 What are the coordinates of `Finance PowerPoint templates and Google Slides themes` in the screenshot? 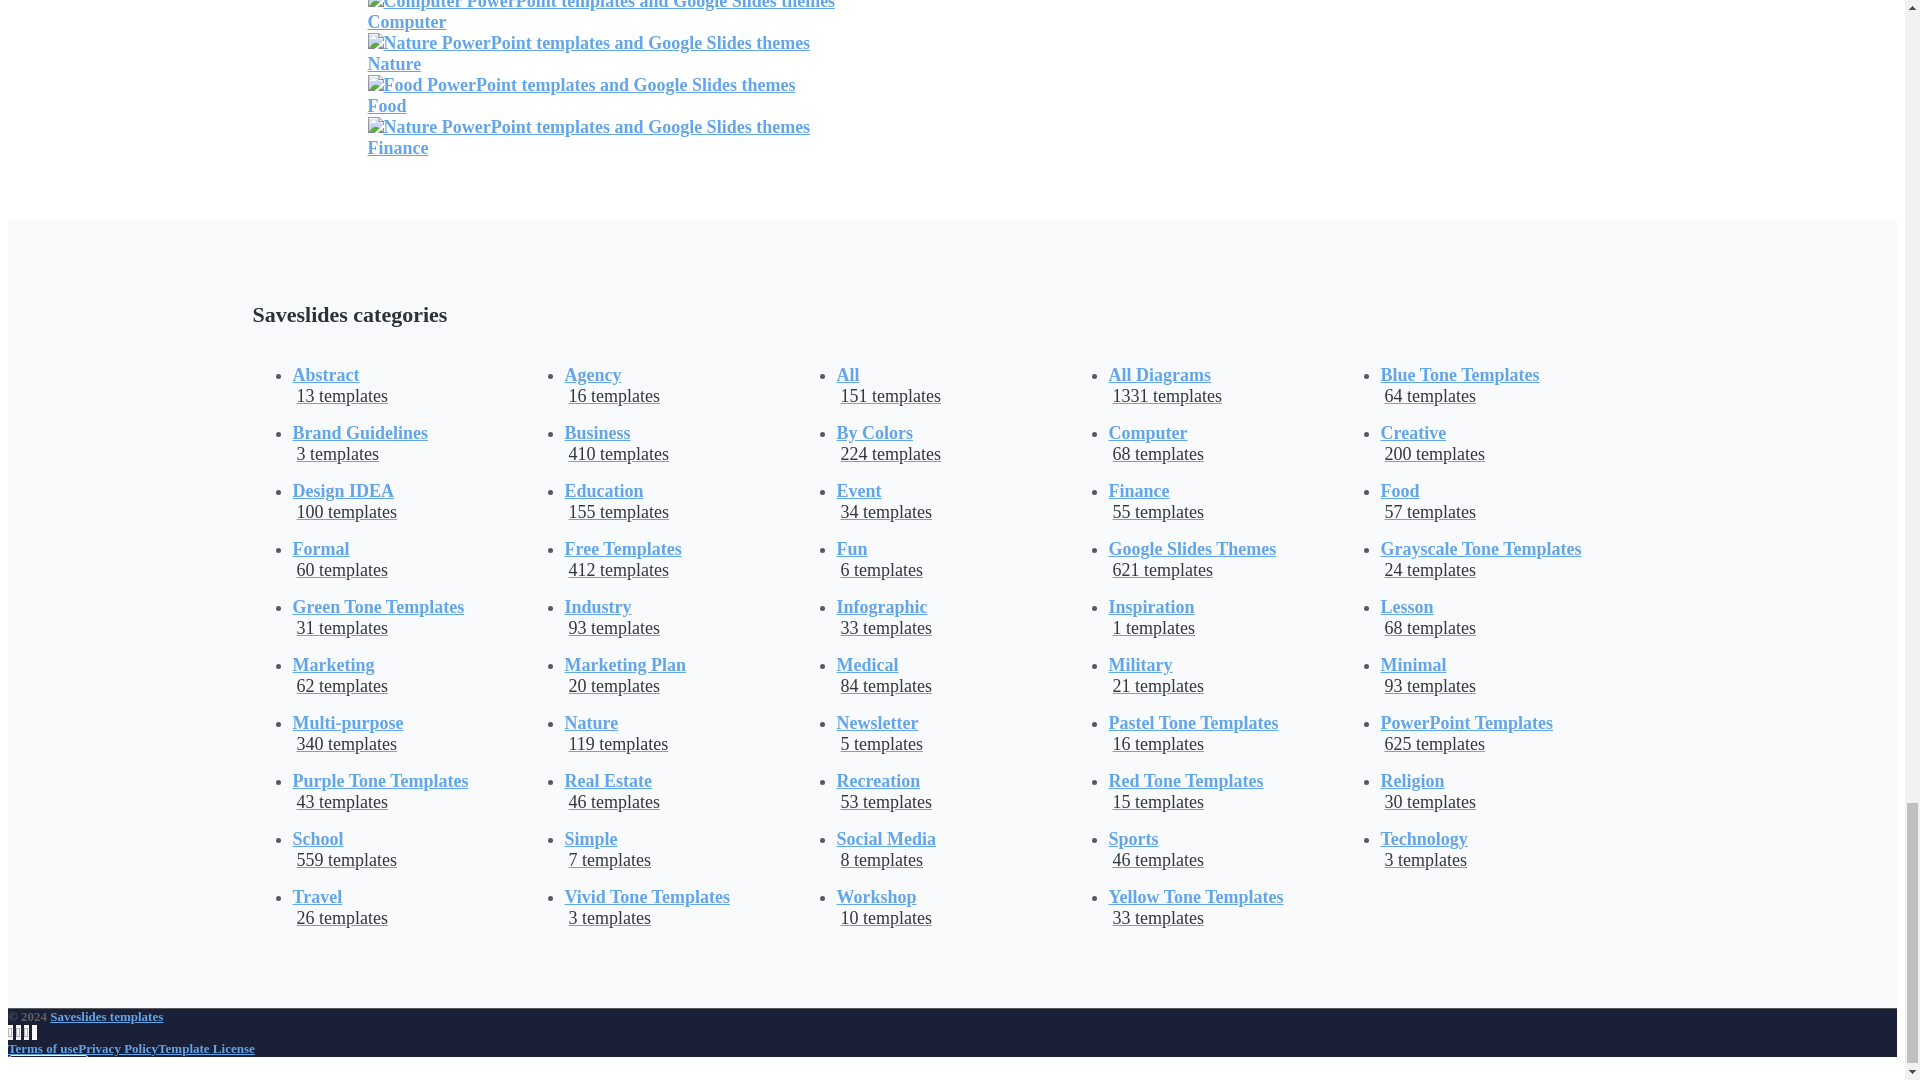 It's located at (589, 136).